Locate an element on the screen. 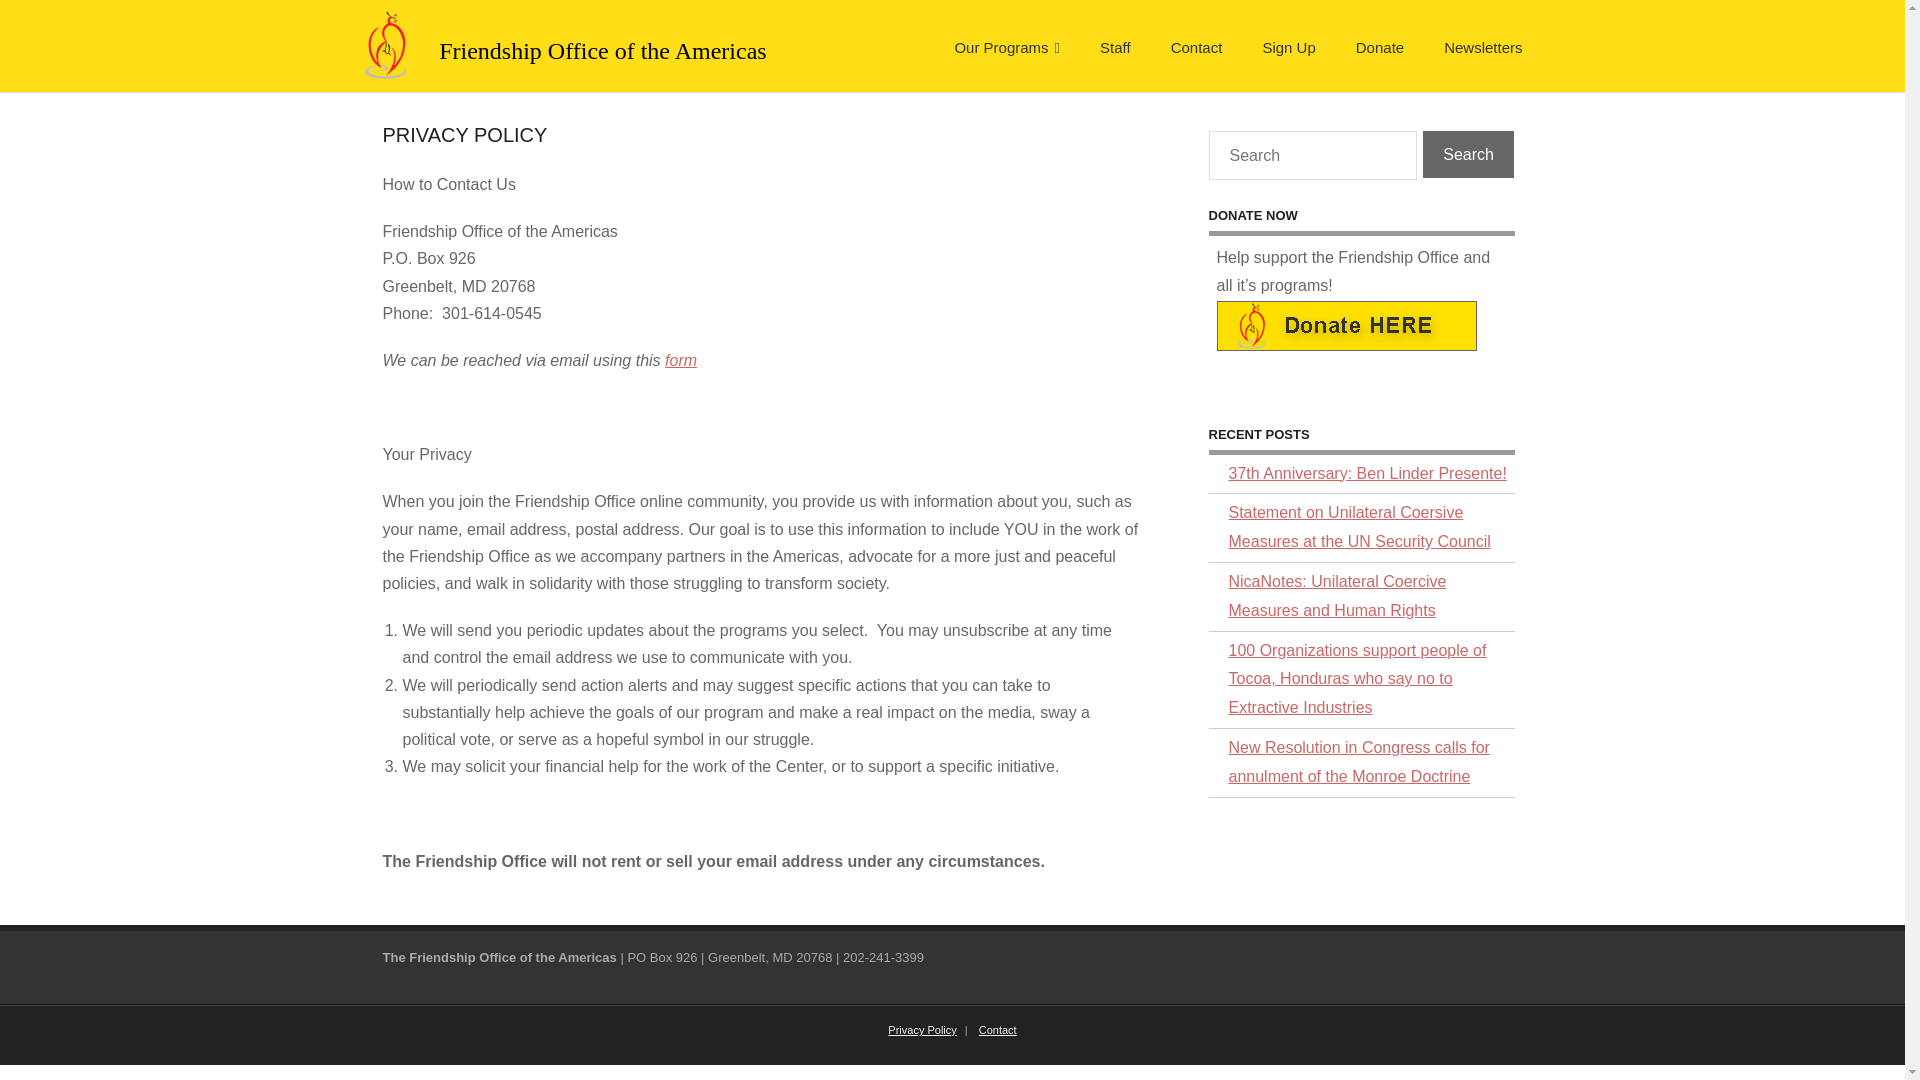 This screenshot has height=1080, width=1920. Search is located at coordinates (1468, 154).